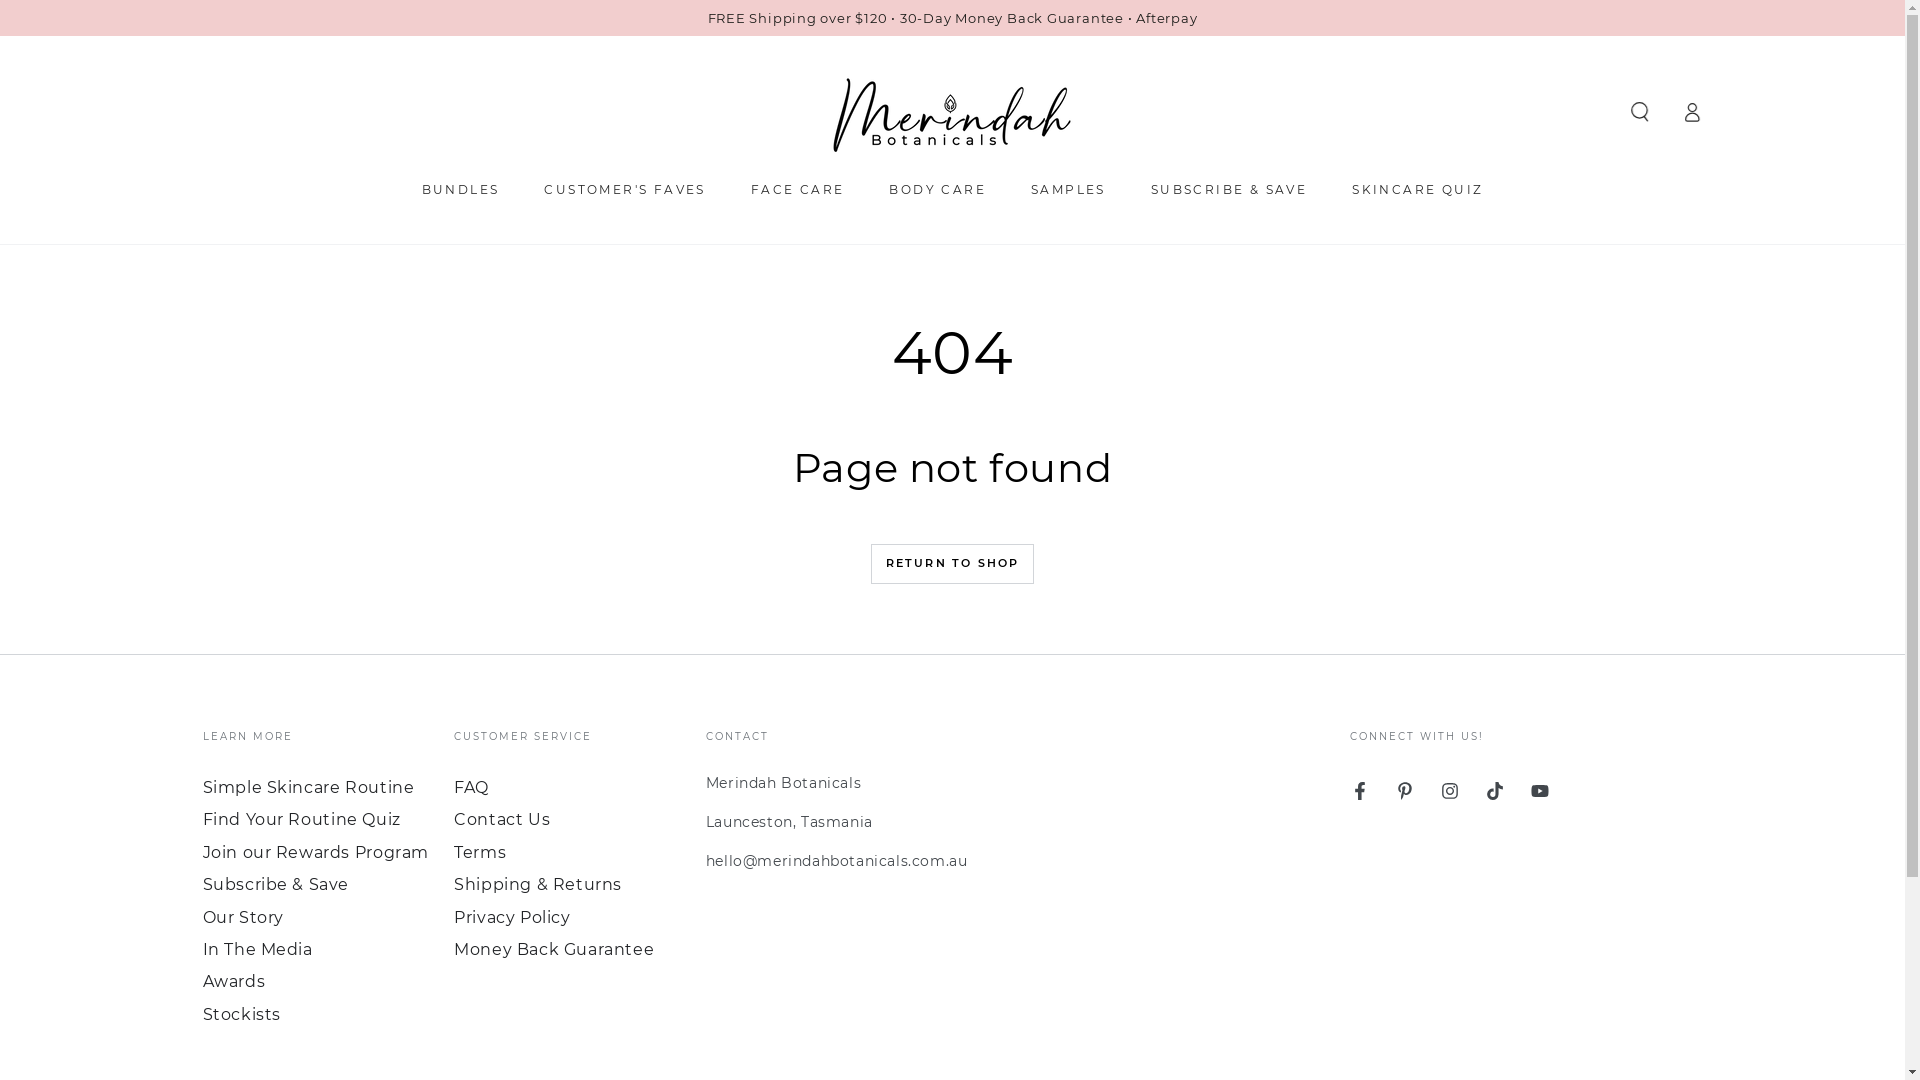  I want to click on Terms, so click(480, 852).